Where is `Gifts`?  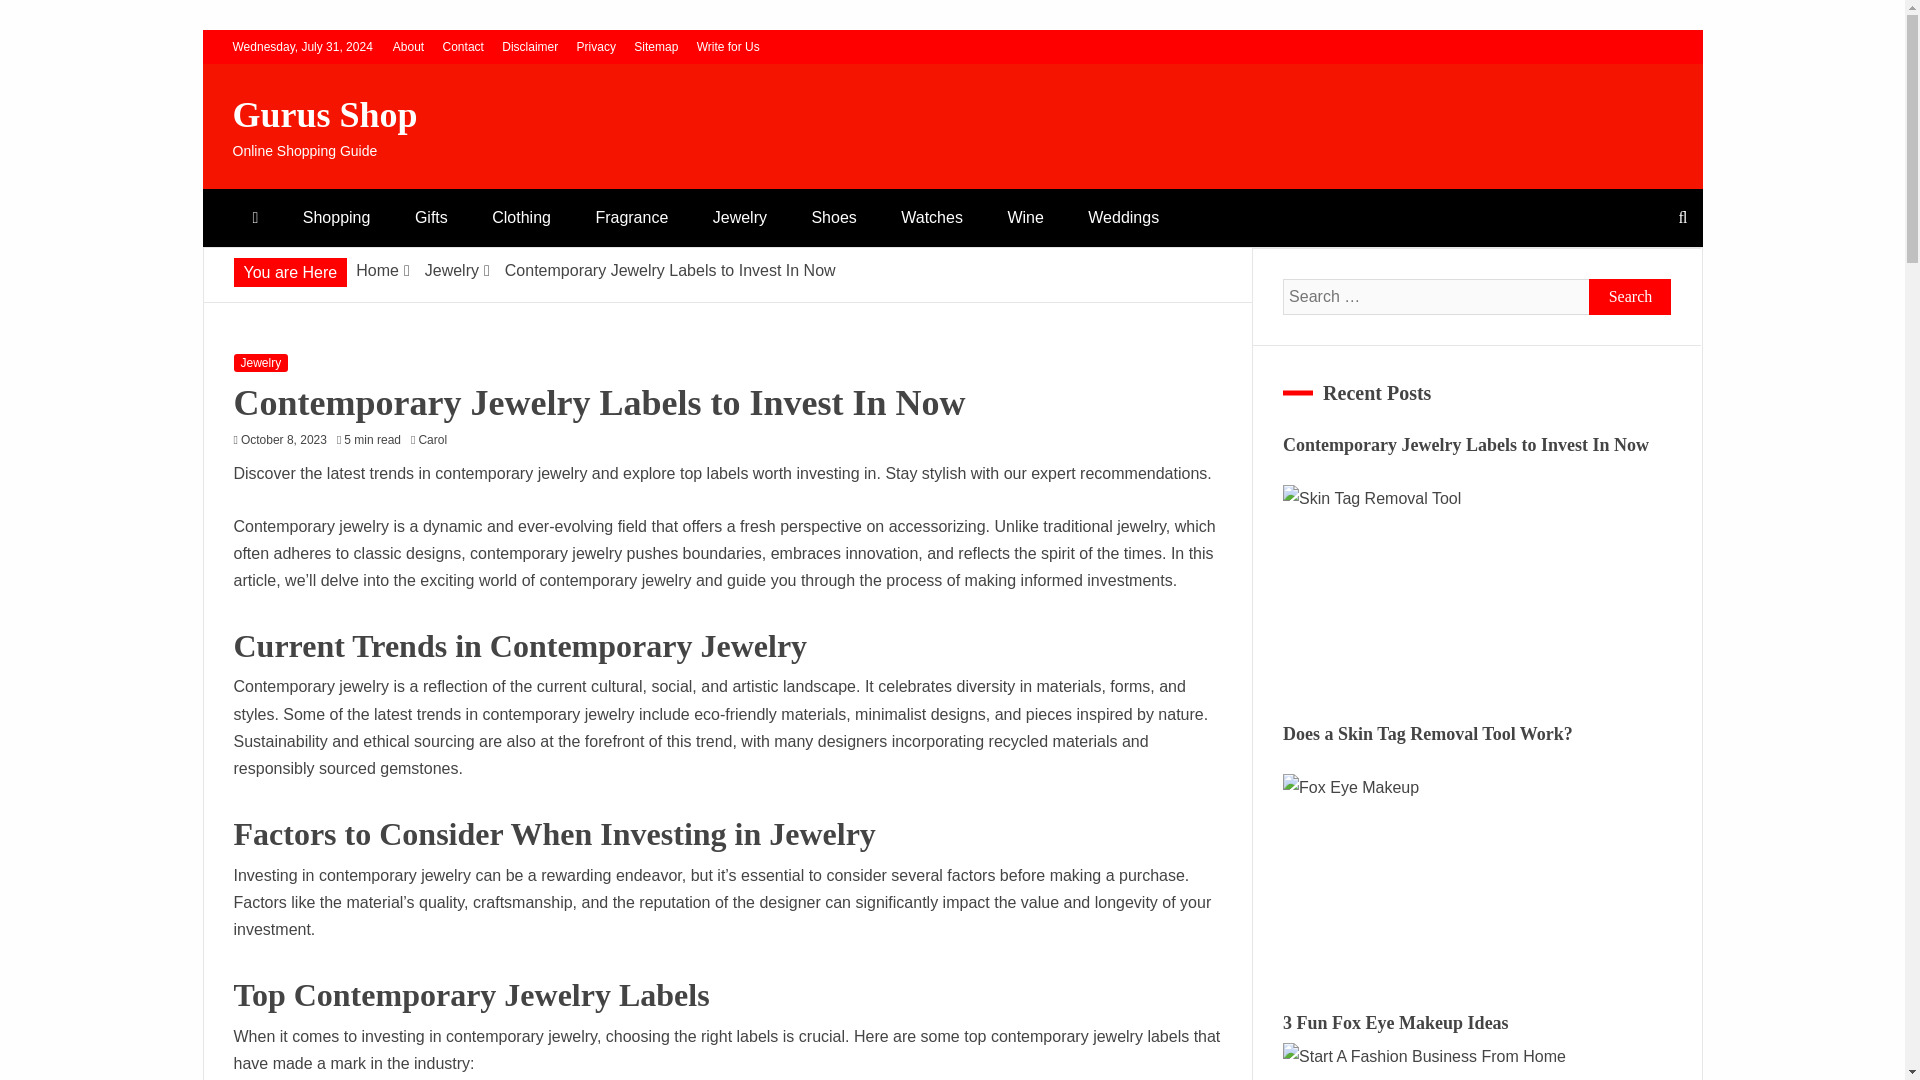 Gifts is located at coordinates (432, 218).